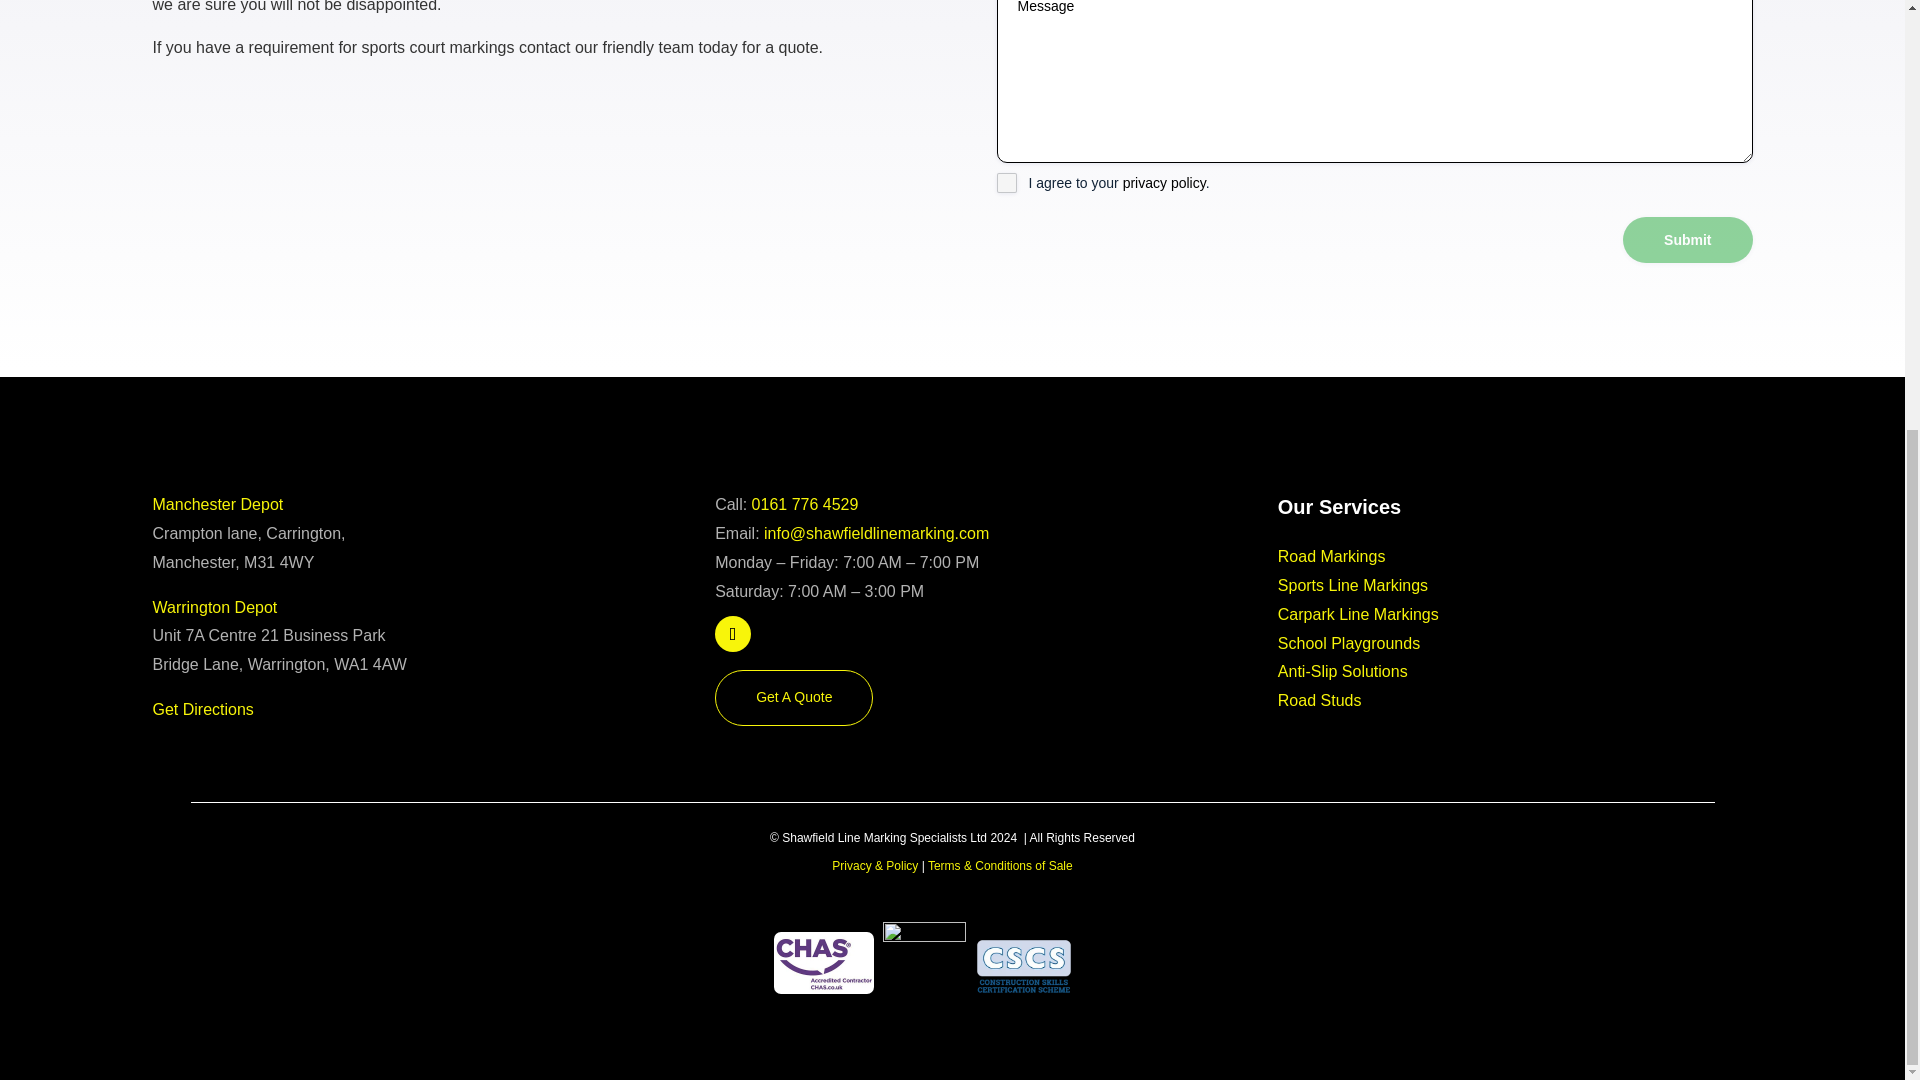 Image resolution: width=1920 pixels, height=1080 pixels. What do you see at coordinates (202, 709) in the screenshot?
I see `Get Directions` at bounding box center [202, 709].